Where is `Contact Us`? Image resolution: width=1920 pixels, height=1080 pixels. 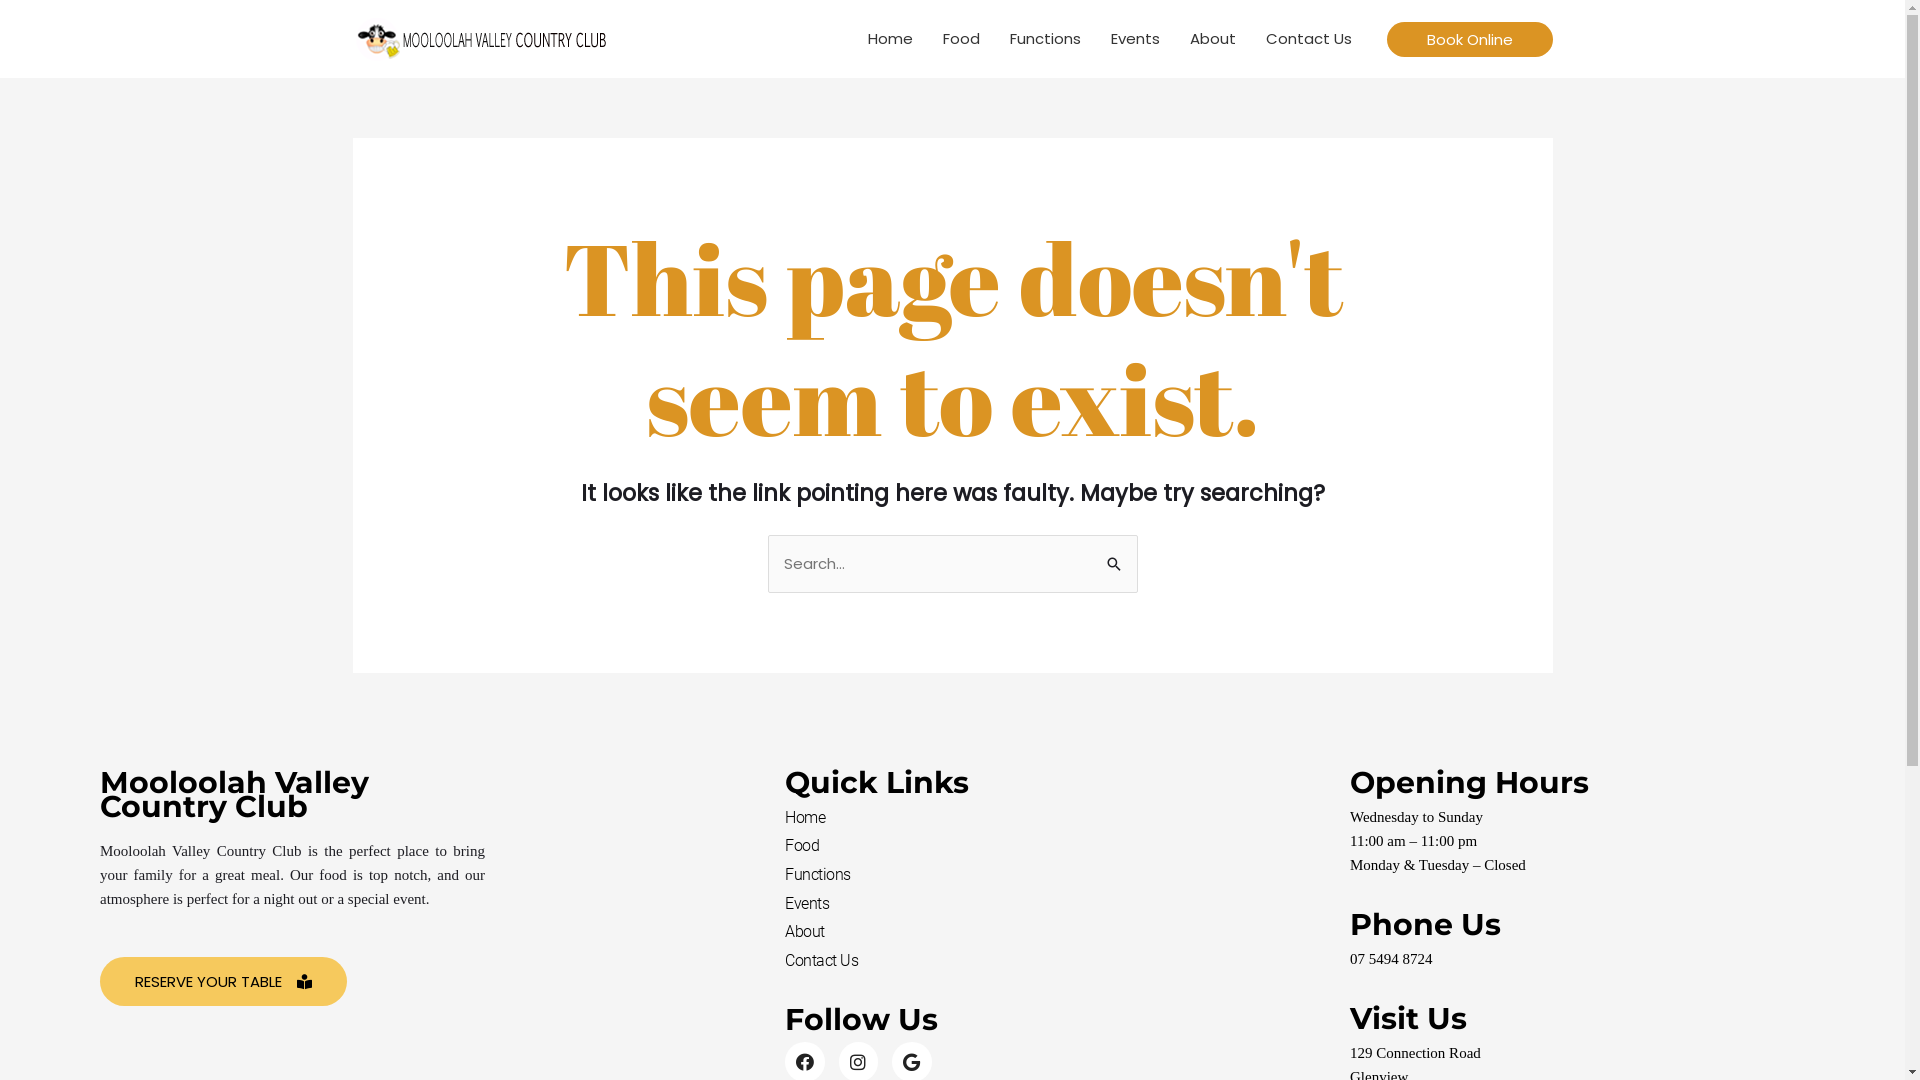 Contact Us is located at coordinates (1028, 961).